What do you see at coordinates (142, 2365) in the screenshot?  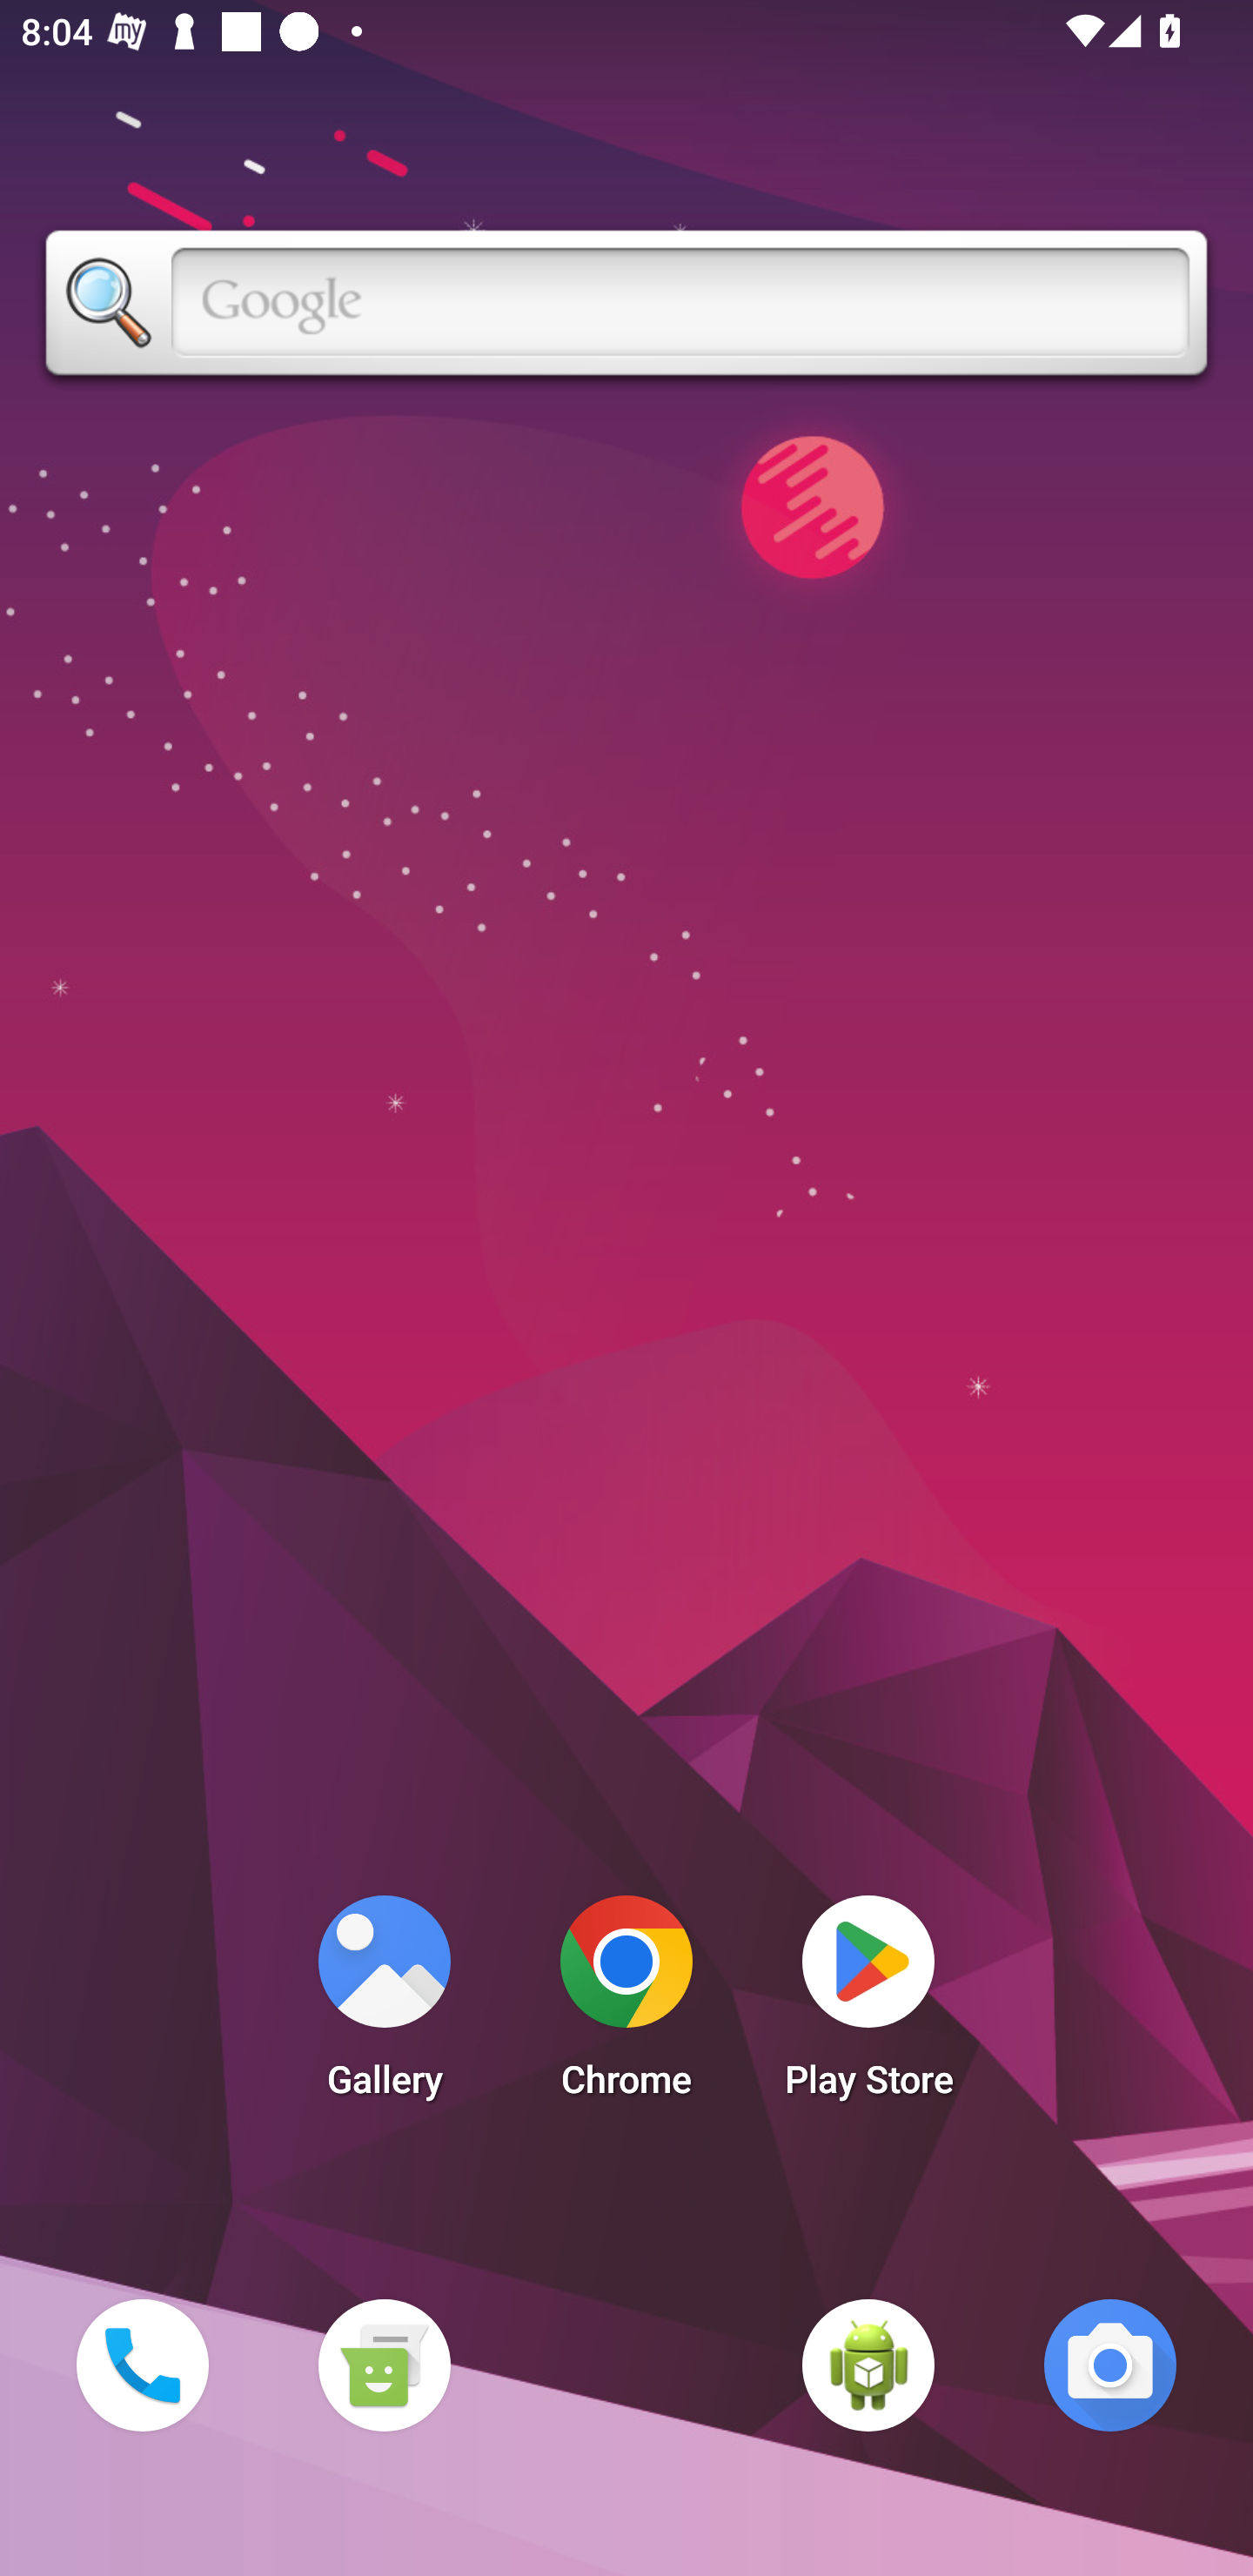 I see `Phone` at bounding box center [142, 2365].